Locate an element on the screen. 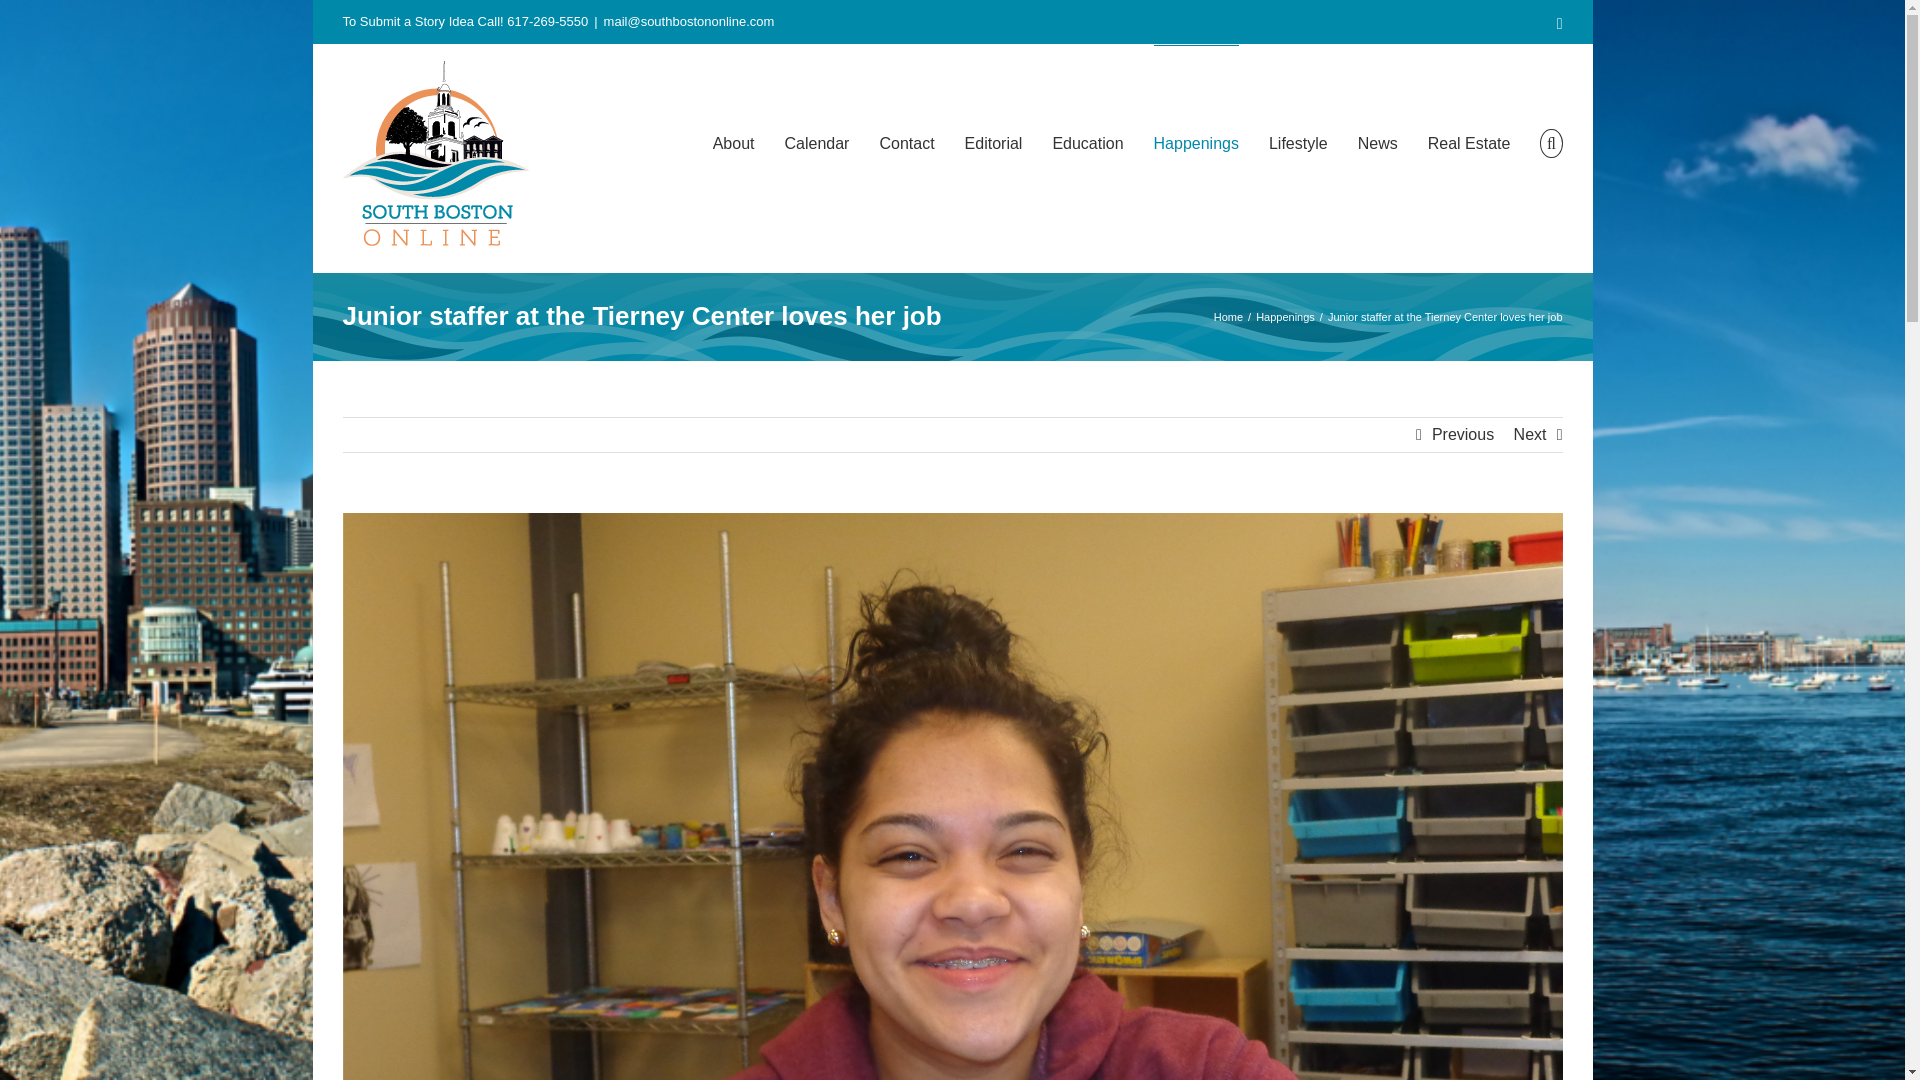 The image size is (1920, 1080). Next is located at coordinates (1530, 434).